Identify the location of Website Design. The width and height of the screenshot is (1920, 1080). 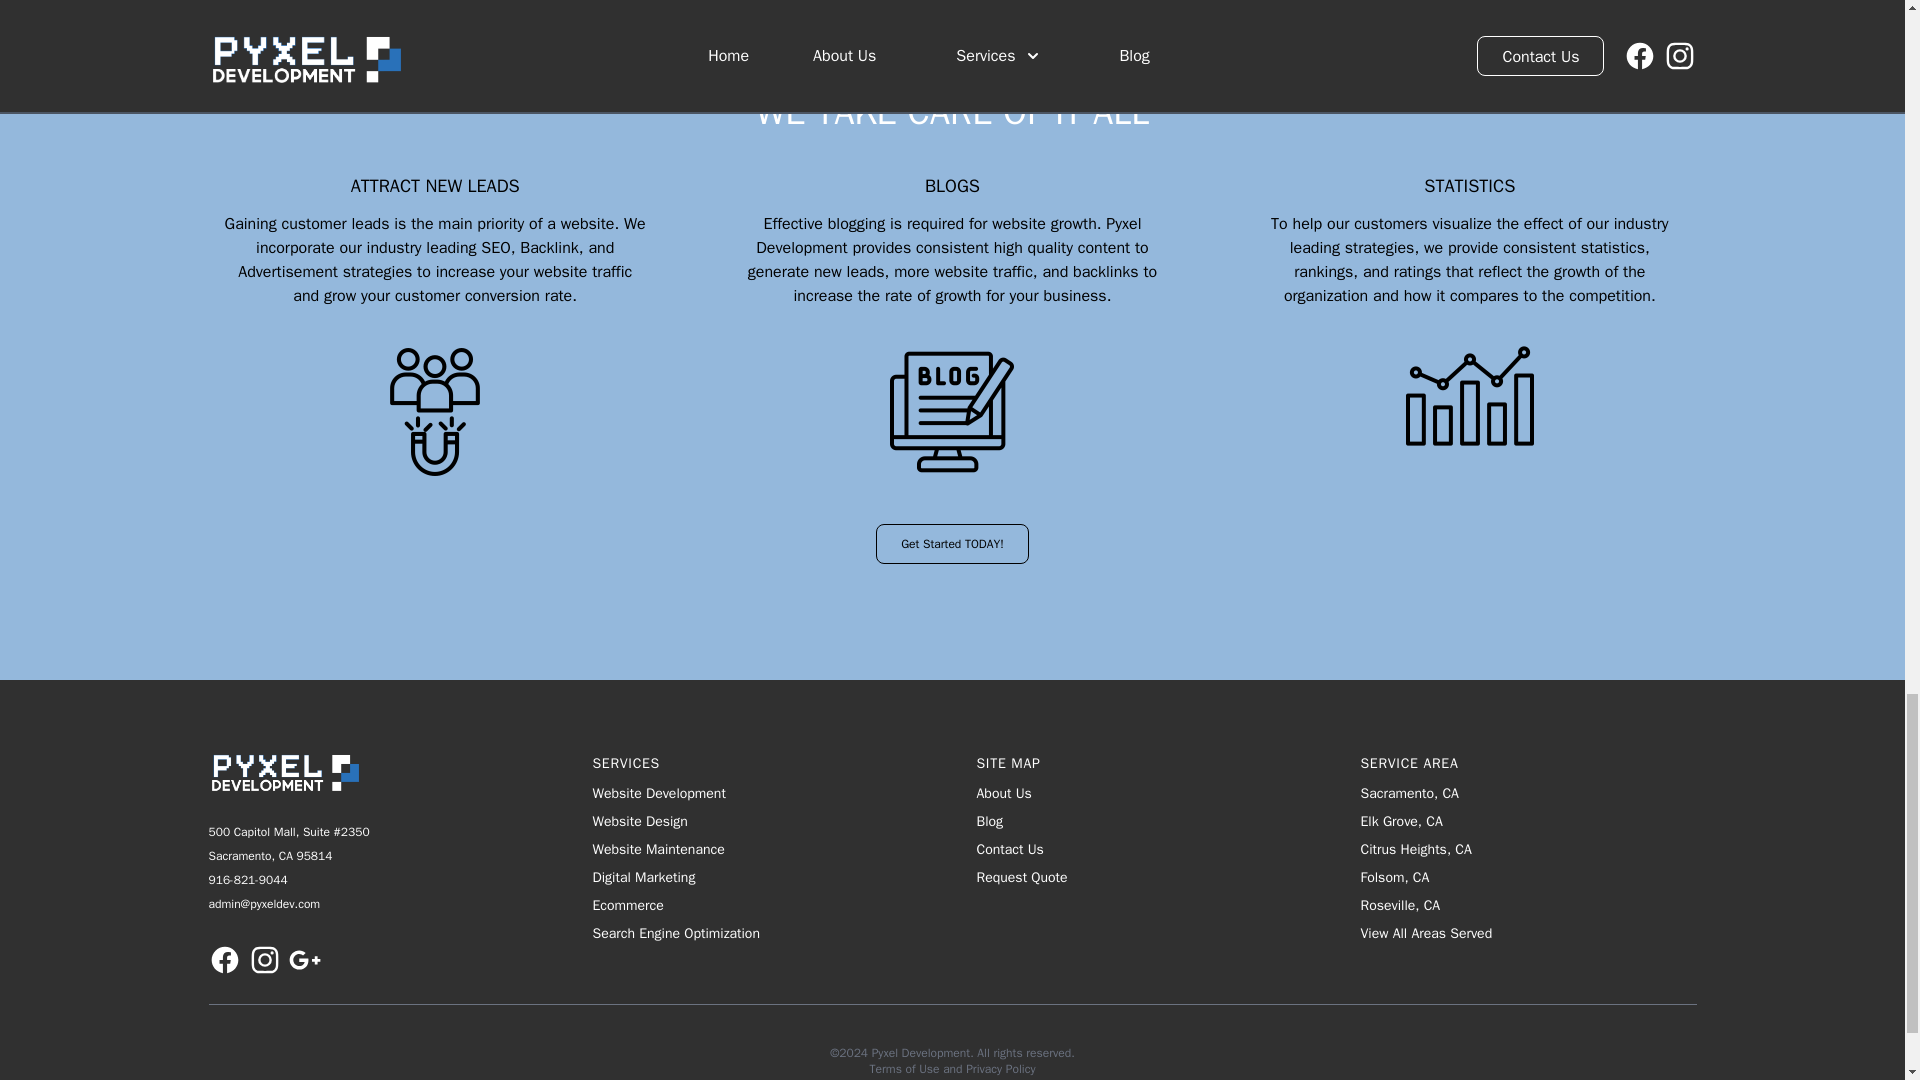
(759, 822).